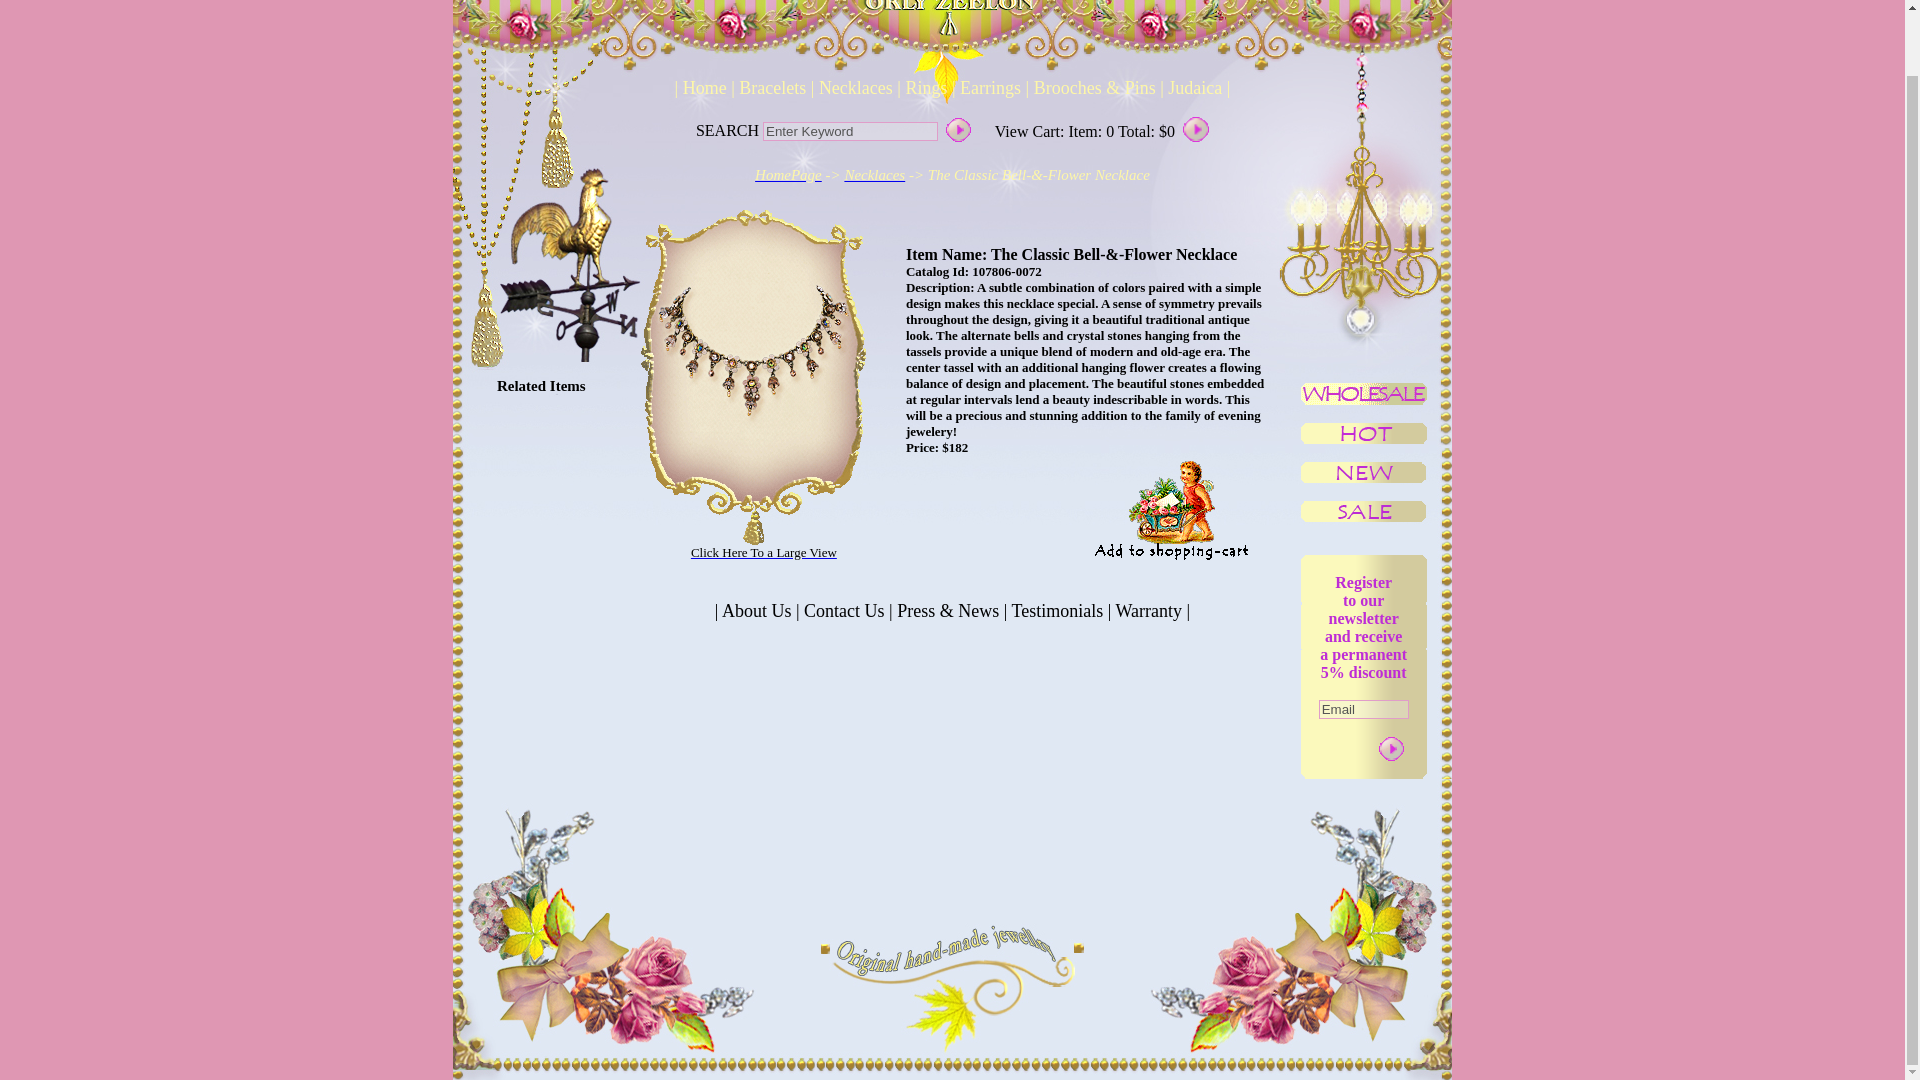 Image resolution: width=1920 pixels, height=1080 pixels. Describe the element at coordinates (704, 88) in the screenshot. I see `Home` at that location.